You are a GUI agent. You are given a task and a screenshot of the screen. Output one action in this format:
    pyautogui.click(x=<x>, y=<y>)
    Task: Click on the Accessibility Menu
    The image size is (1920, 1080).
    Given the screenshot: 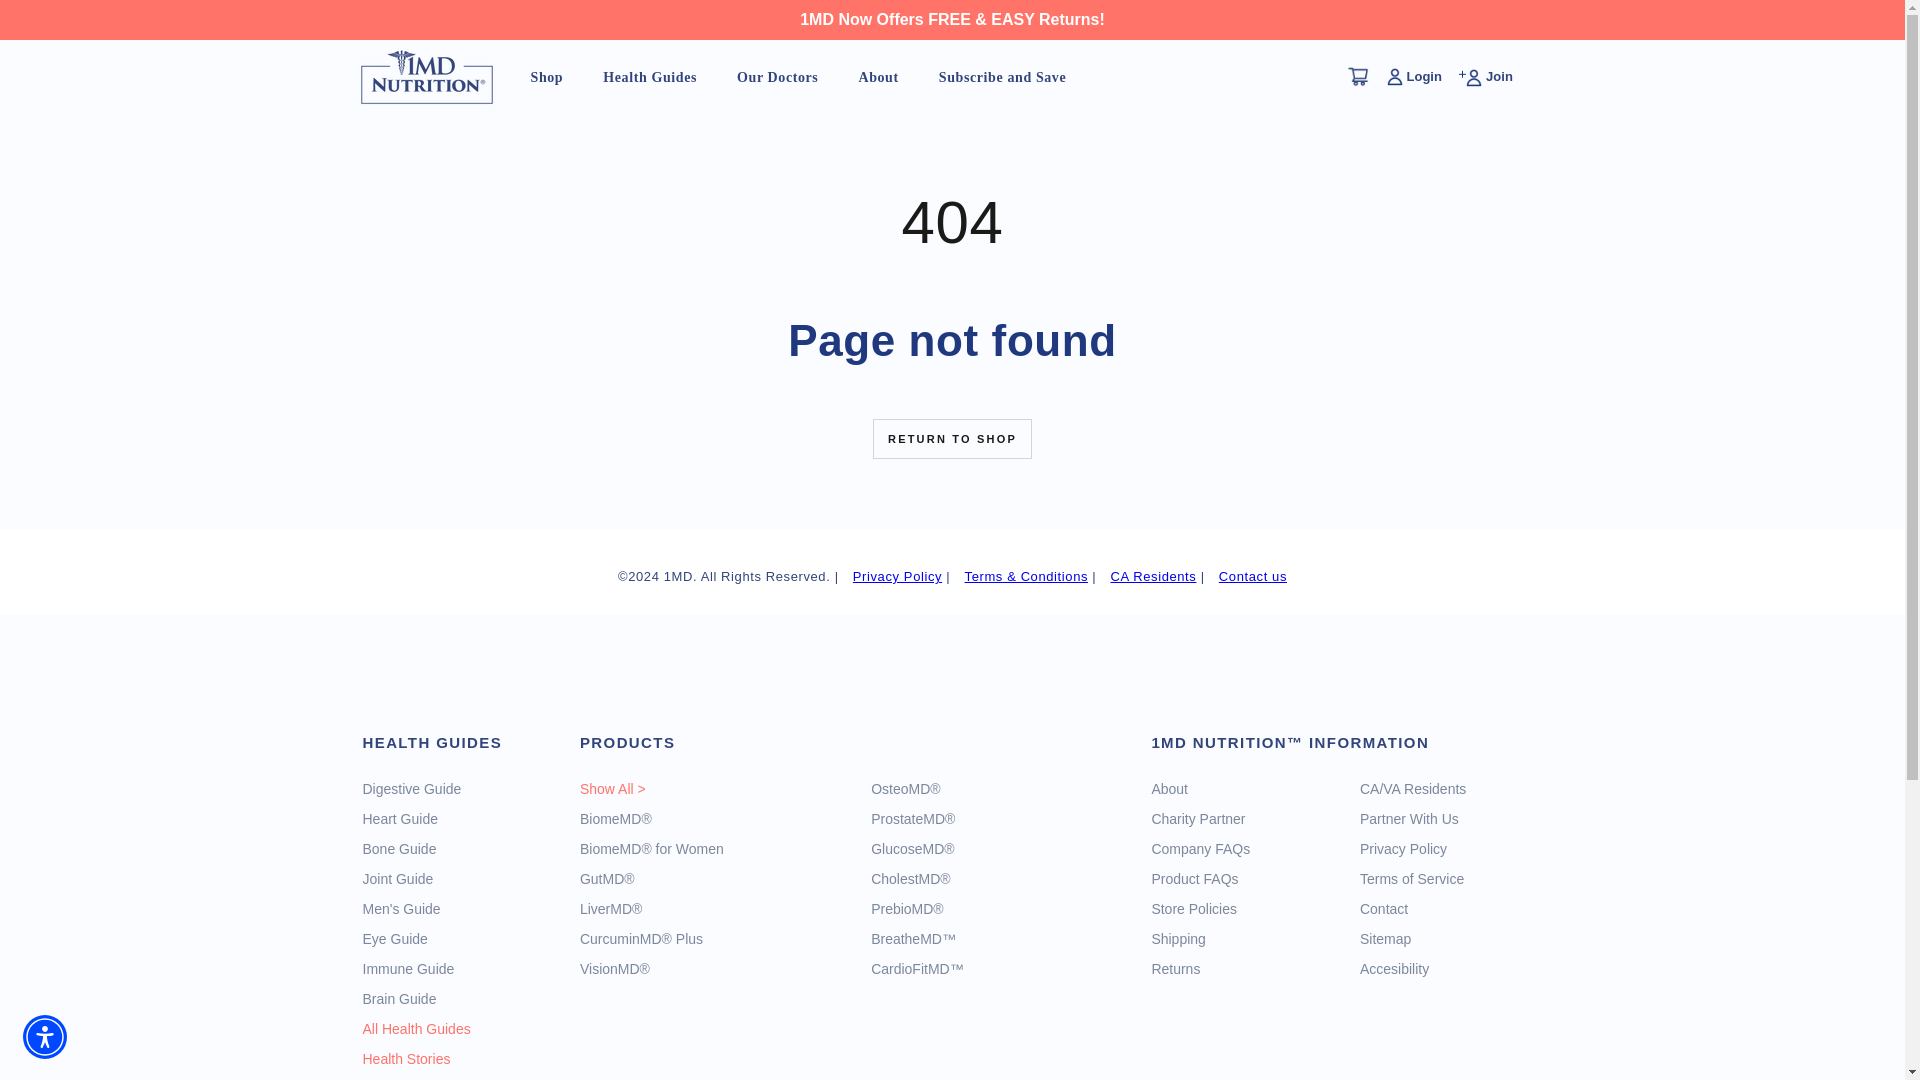 What is the action you would take?
    pyautogui.click(x=45, y=1037)
    